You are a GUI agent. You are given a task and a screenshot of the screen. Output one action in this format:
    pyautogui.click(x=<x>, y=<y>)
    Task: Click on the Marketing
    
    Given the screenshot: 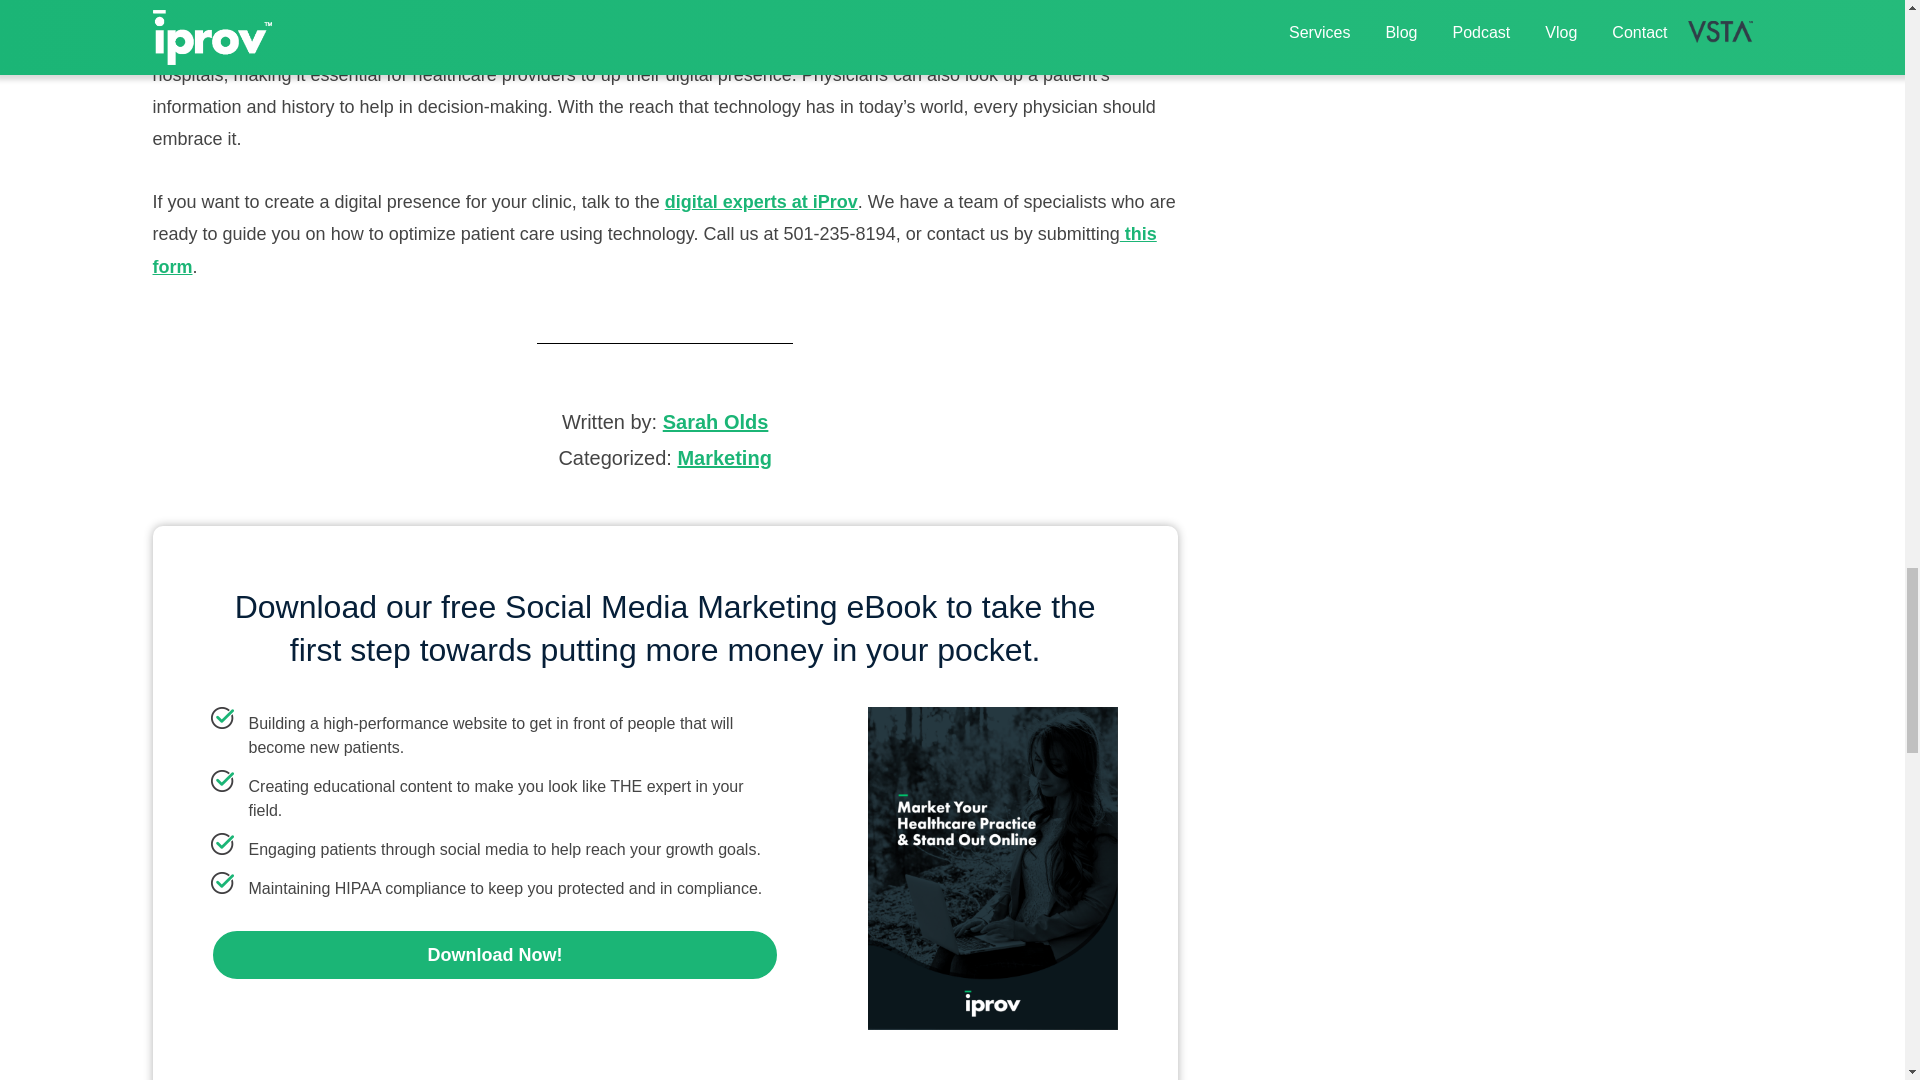 What is the action you would take?
    pyautogui.click(x=724, y=458)
    